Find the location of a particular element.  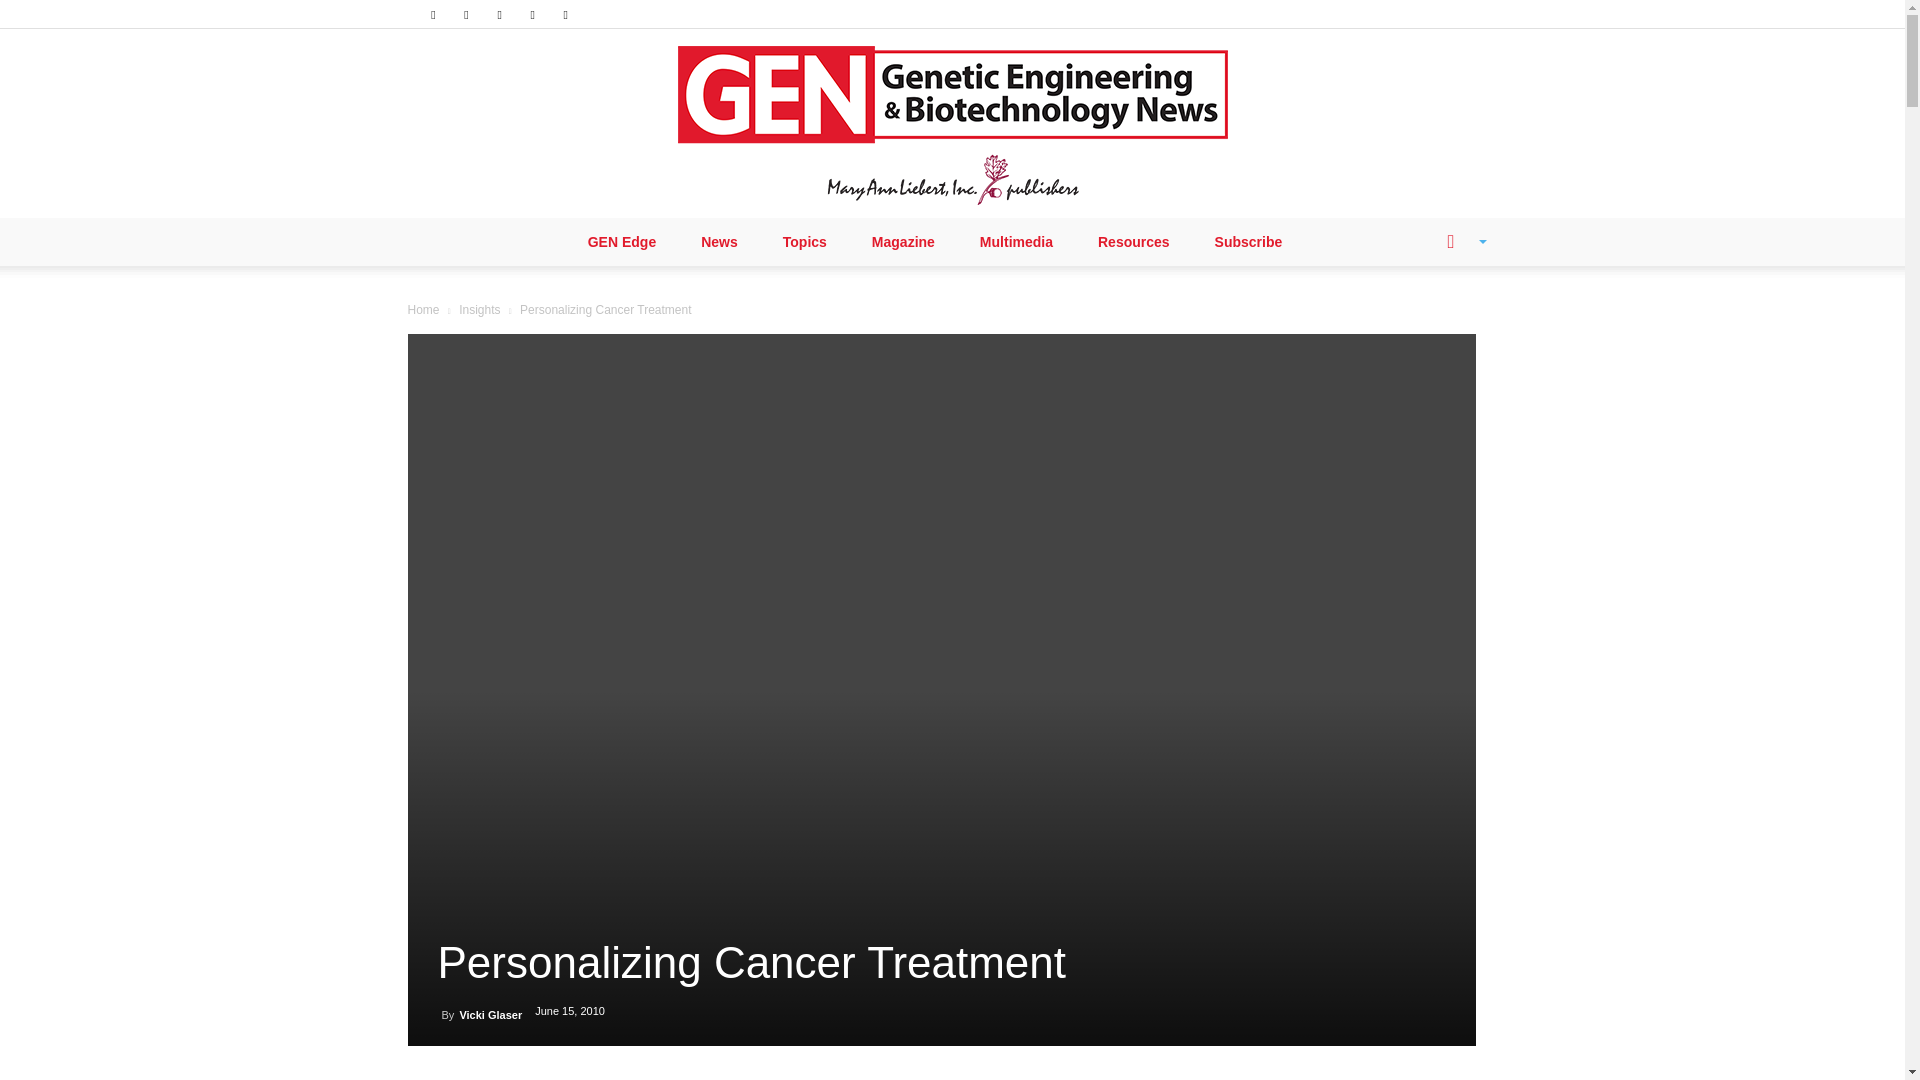

RSS is located at coordinates (500, 14).